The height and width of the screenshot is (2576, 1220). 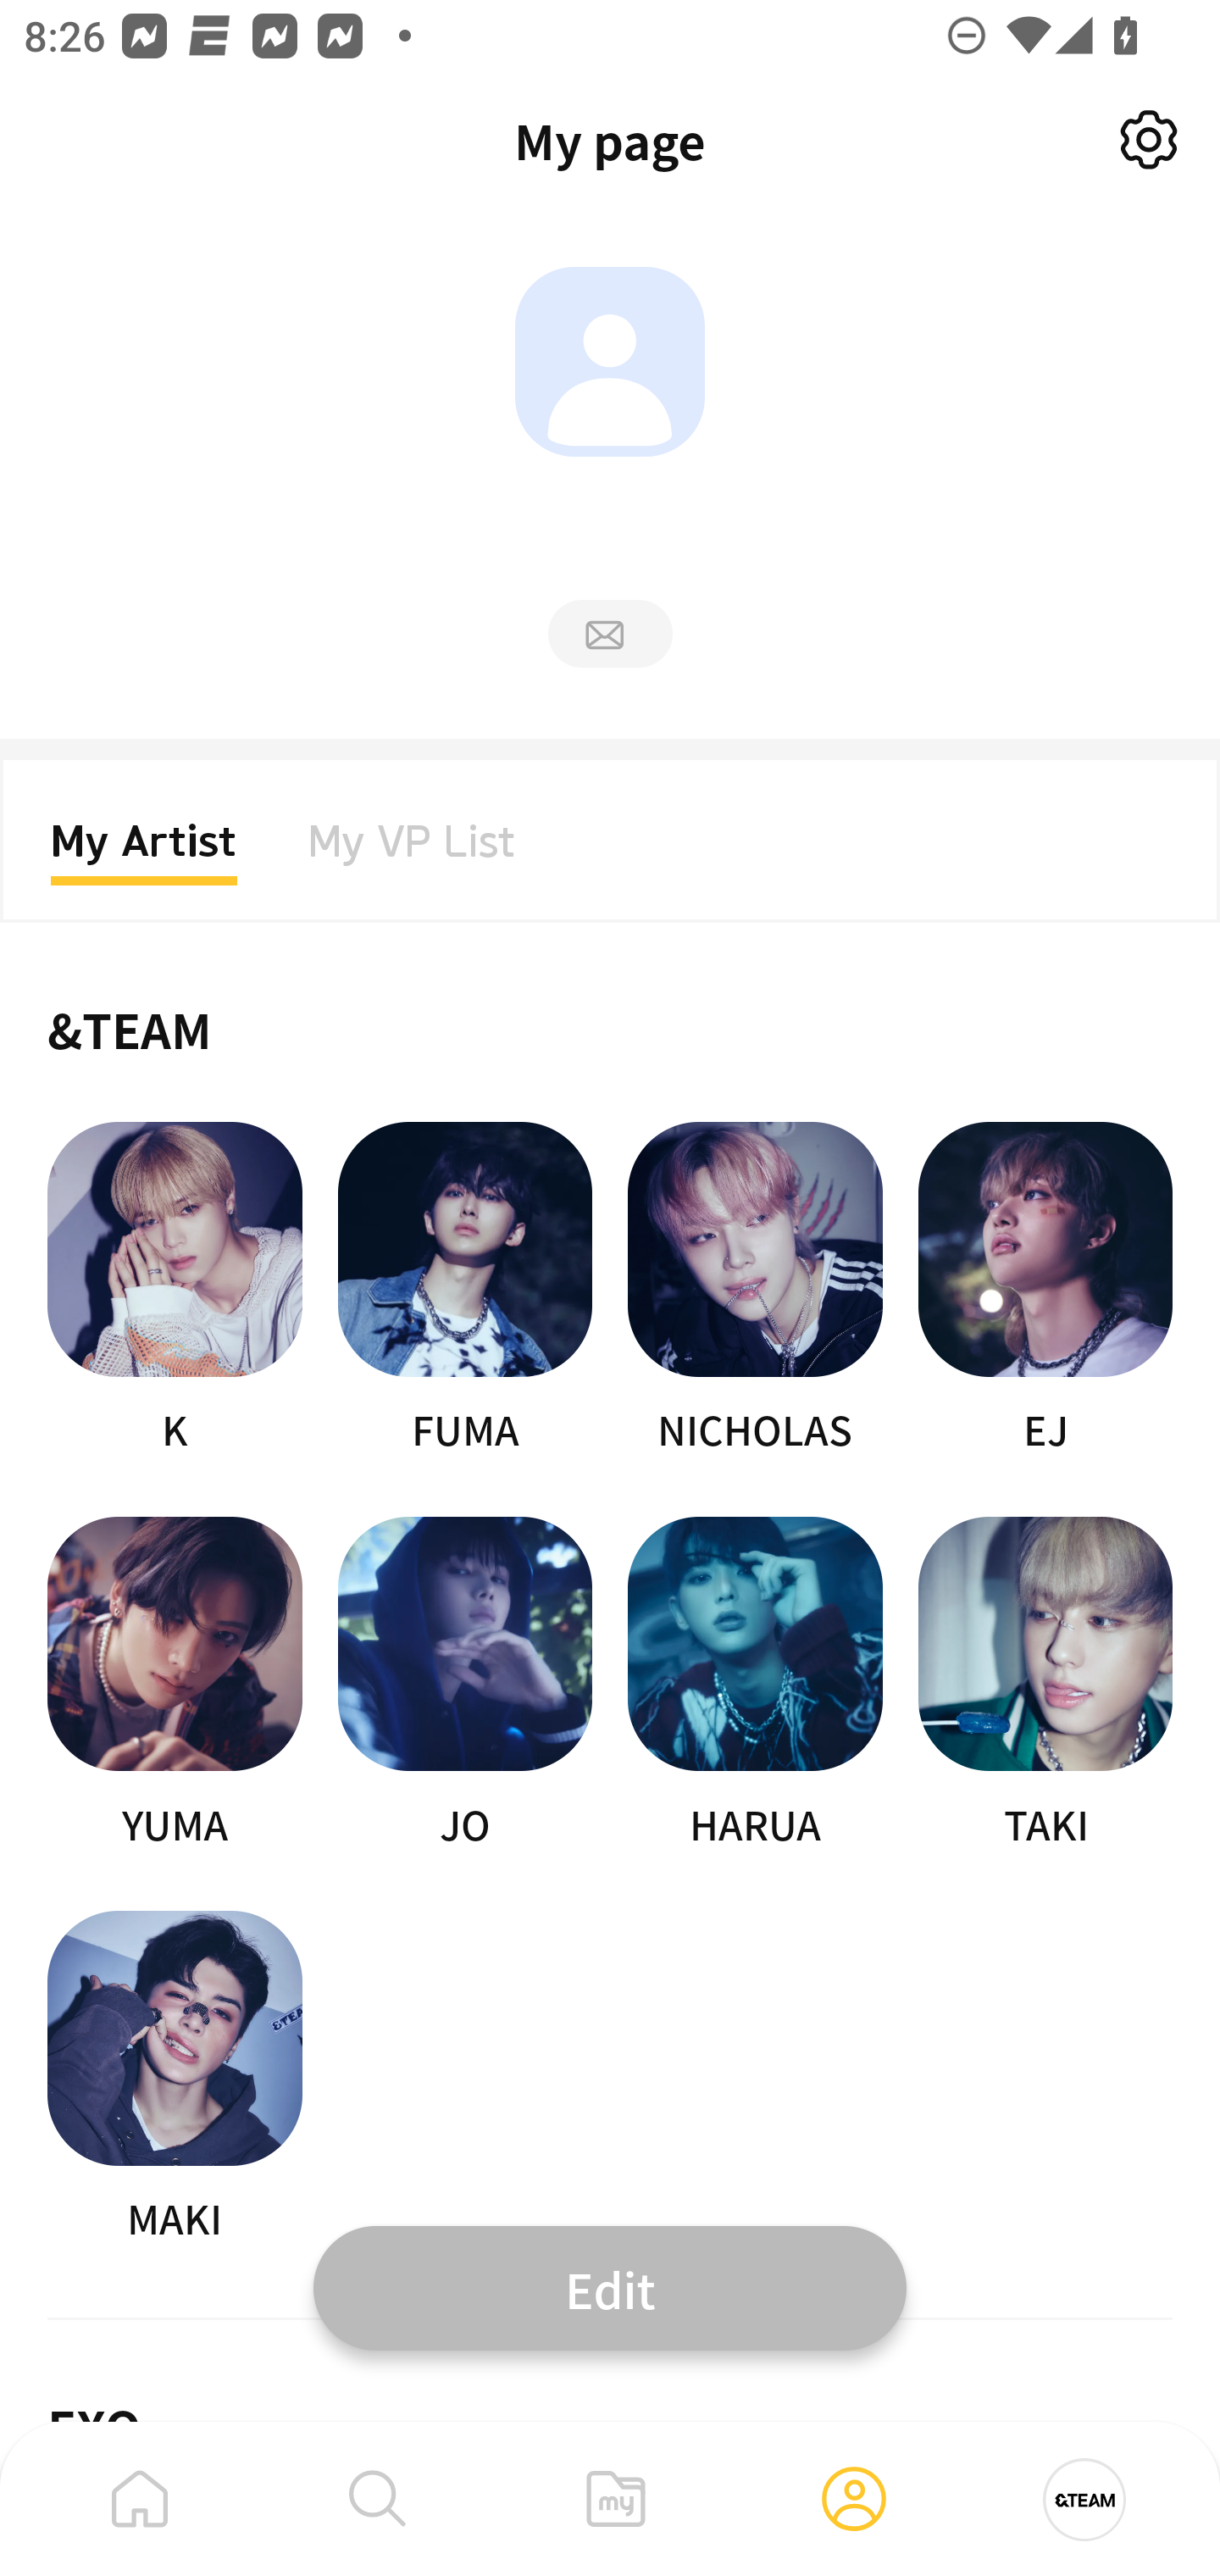 I want to click on NICHOLAS, so click(x=756, y=1290).